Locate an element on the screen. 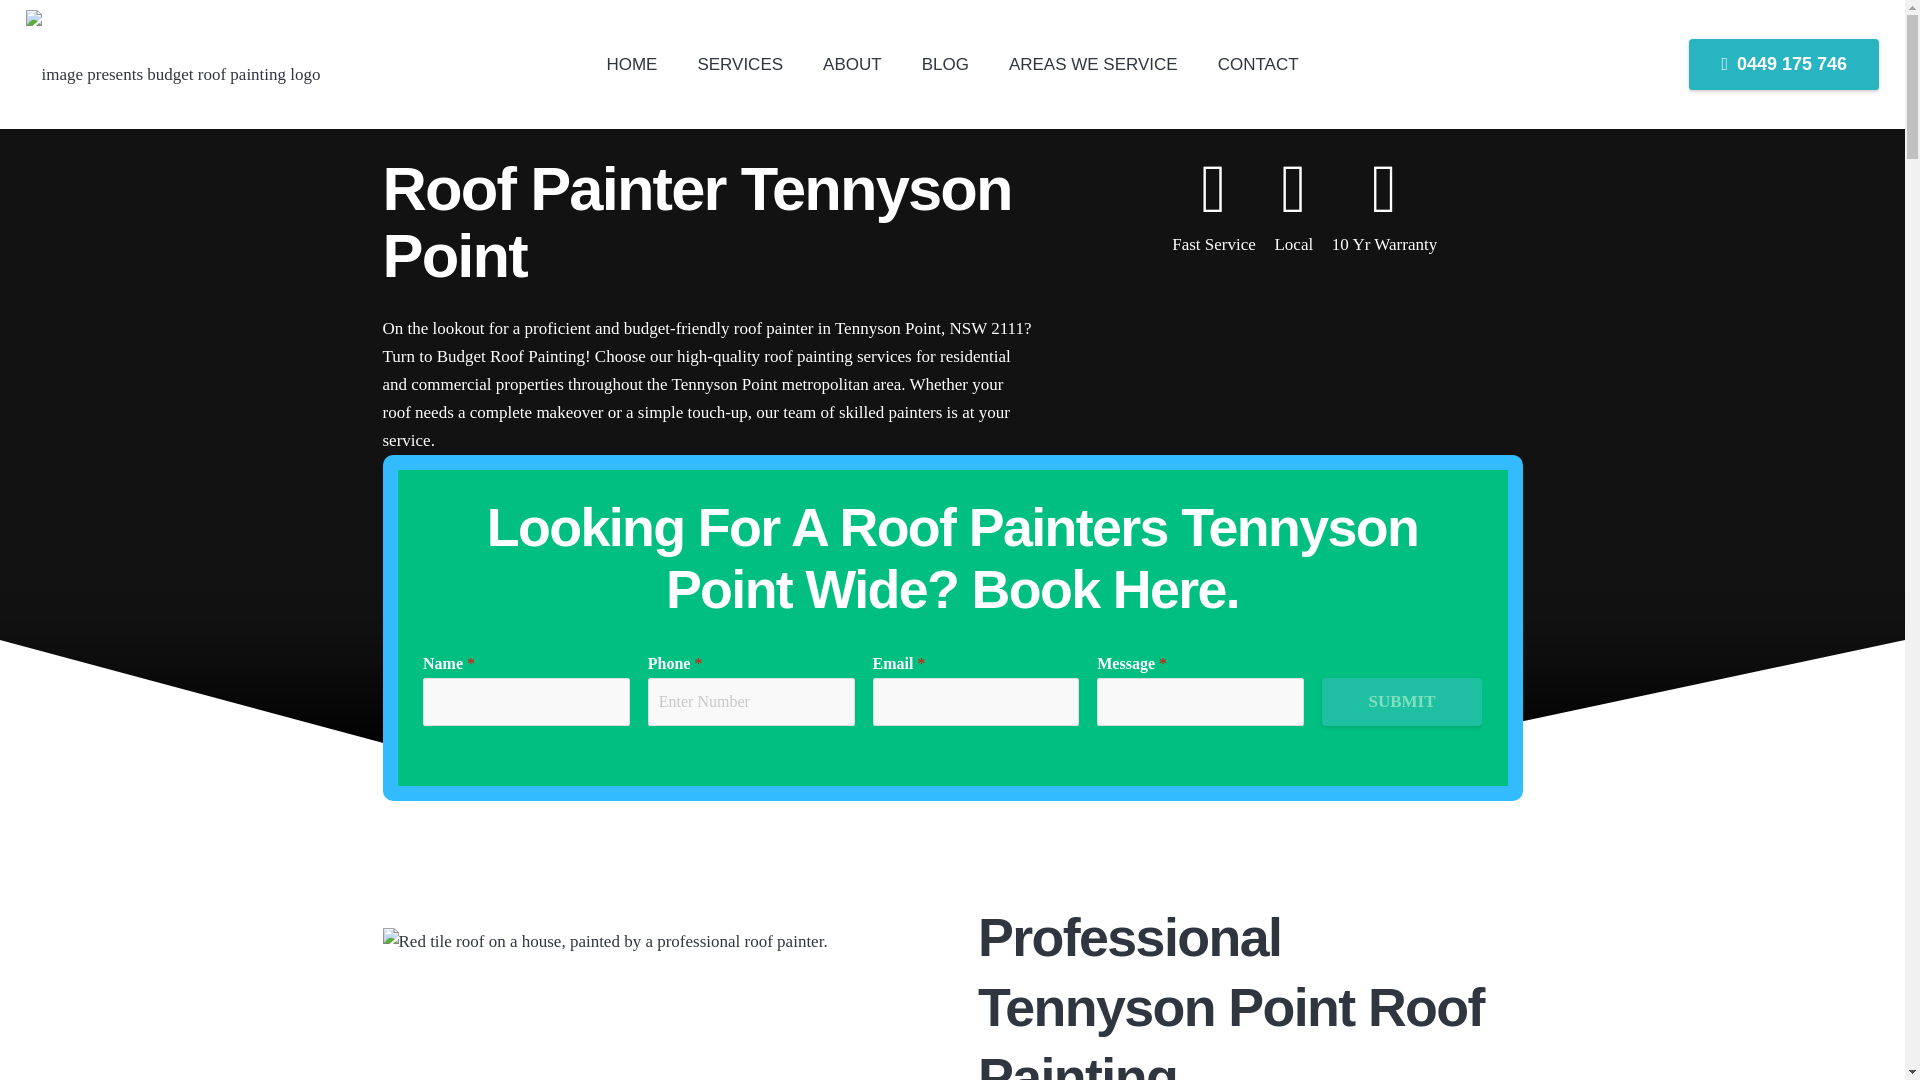  CONTACT is located at coordinates (1258, 64).